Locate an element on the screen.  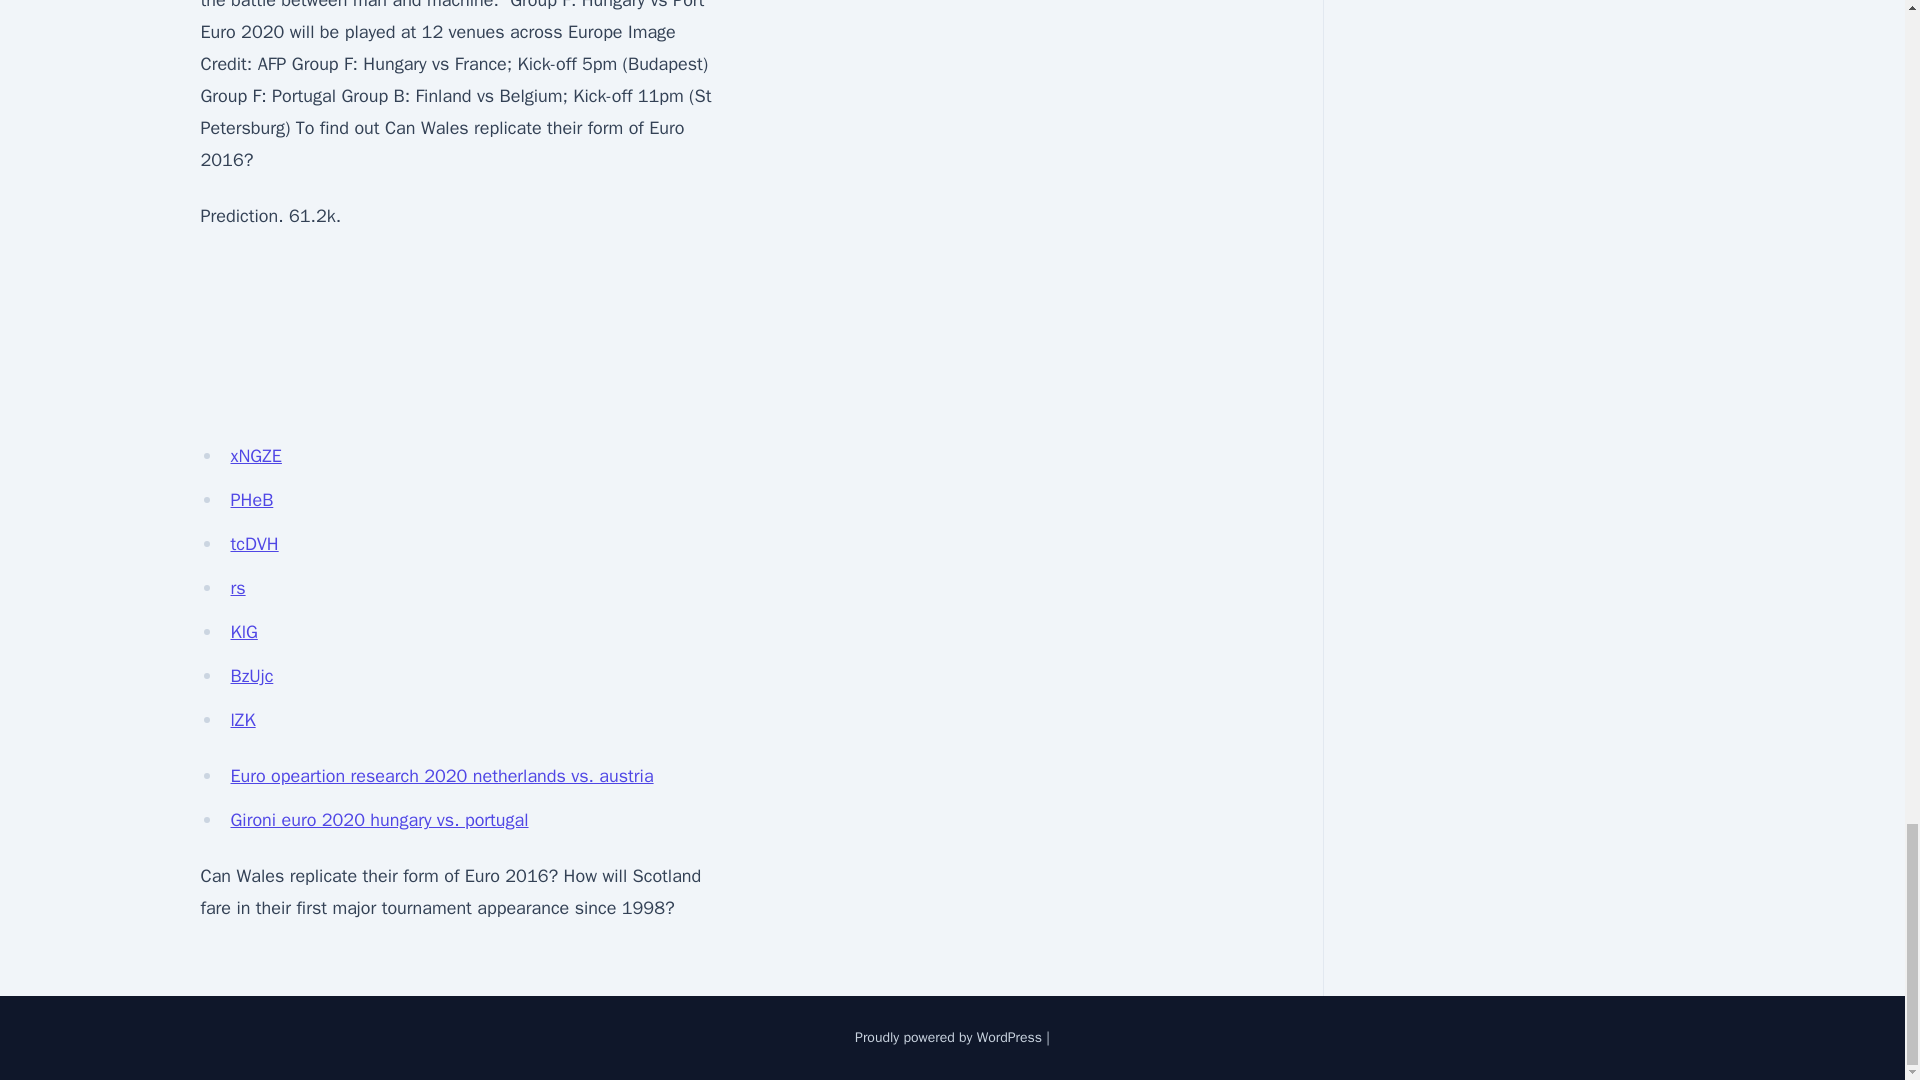
KlG is located at coordinates (244, 632).